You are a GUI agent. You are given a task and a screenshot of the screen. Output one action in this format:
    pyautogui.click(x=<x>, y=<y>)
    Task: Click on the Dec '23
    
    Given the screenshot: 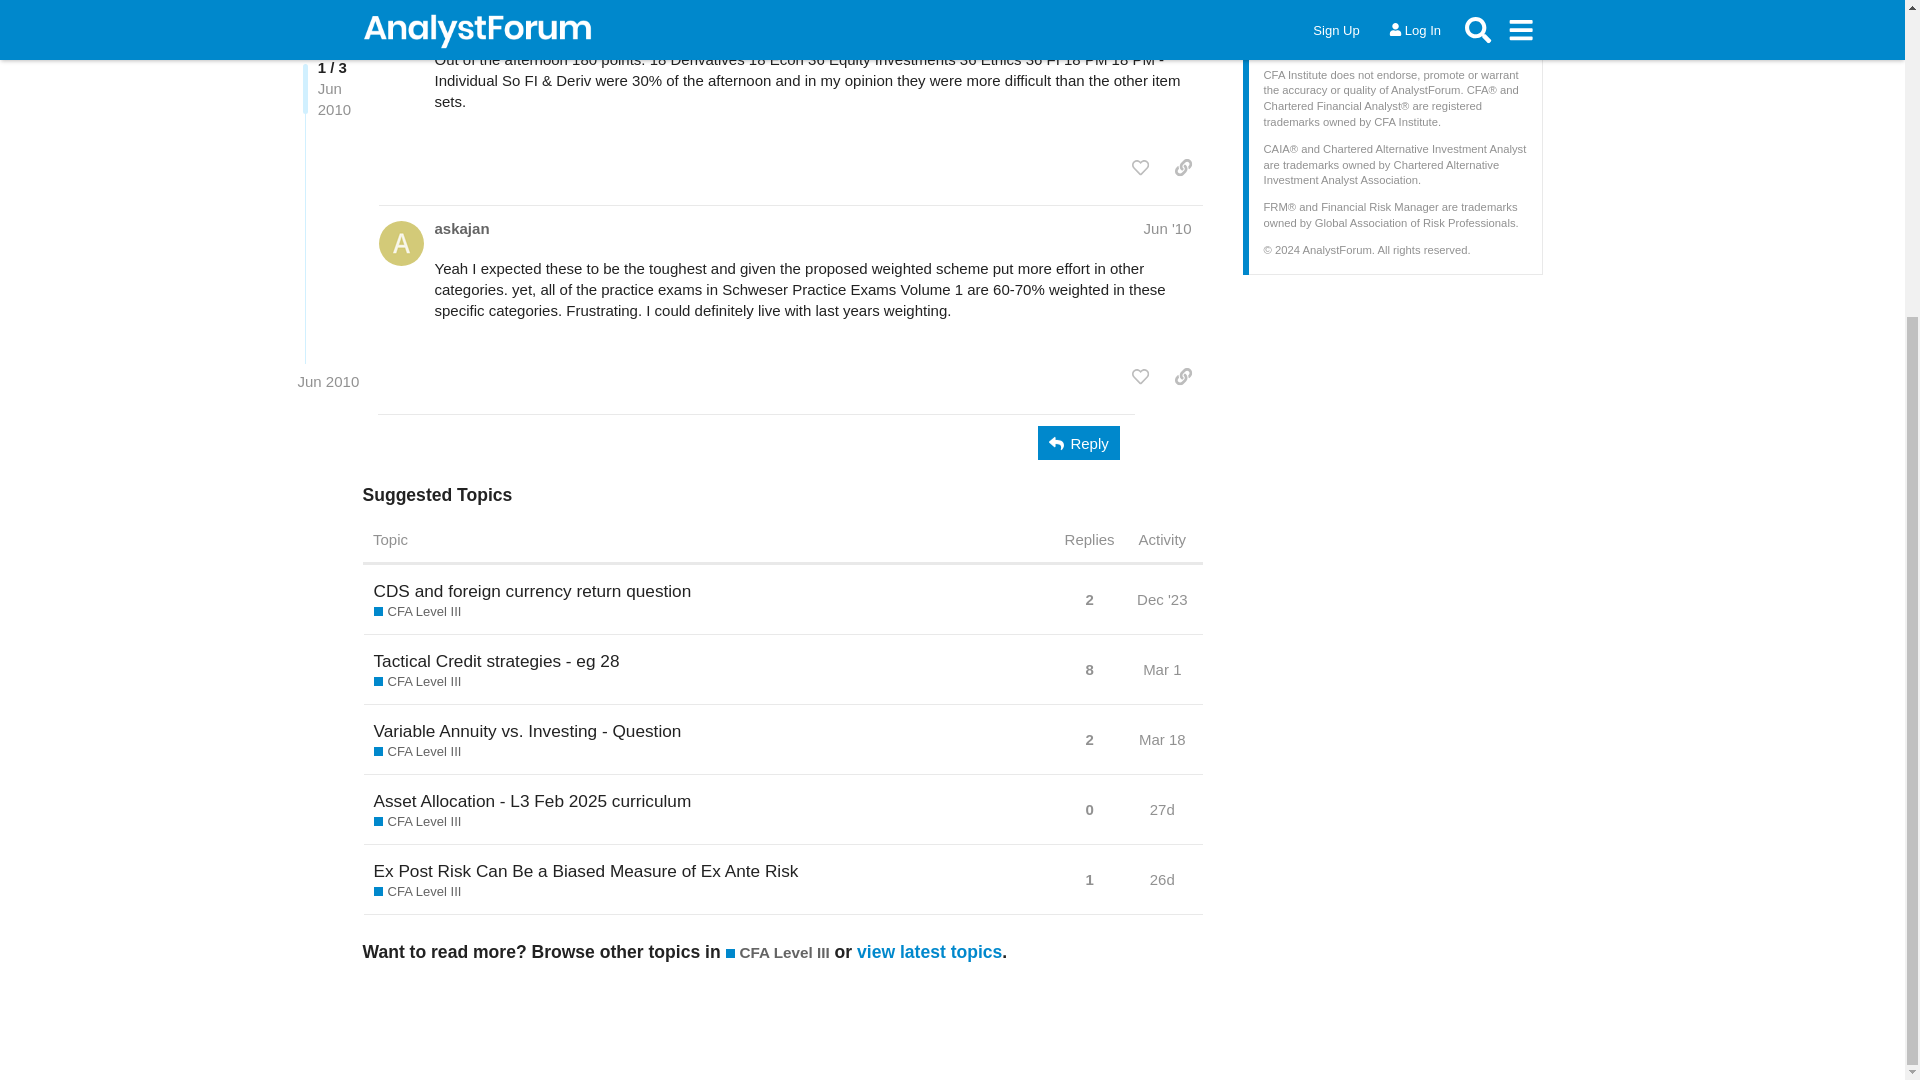 What is the action you would take?
    pyautogui.click(x=1162, y=599)
    